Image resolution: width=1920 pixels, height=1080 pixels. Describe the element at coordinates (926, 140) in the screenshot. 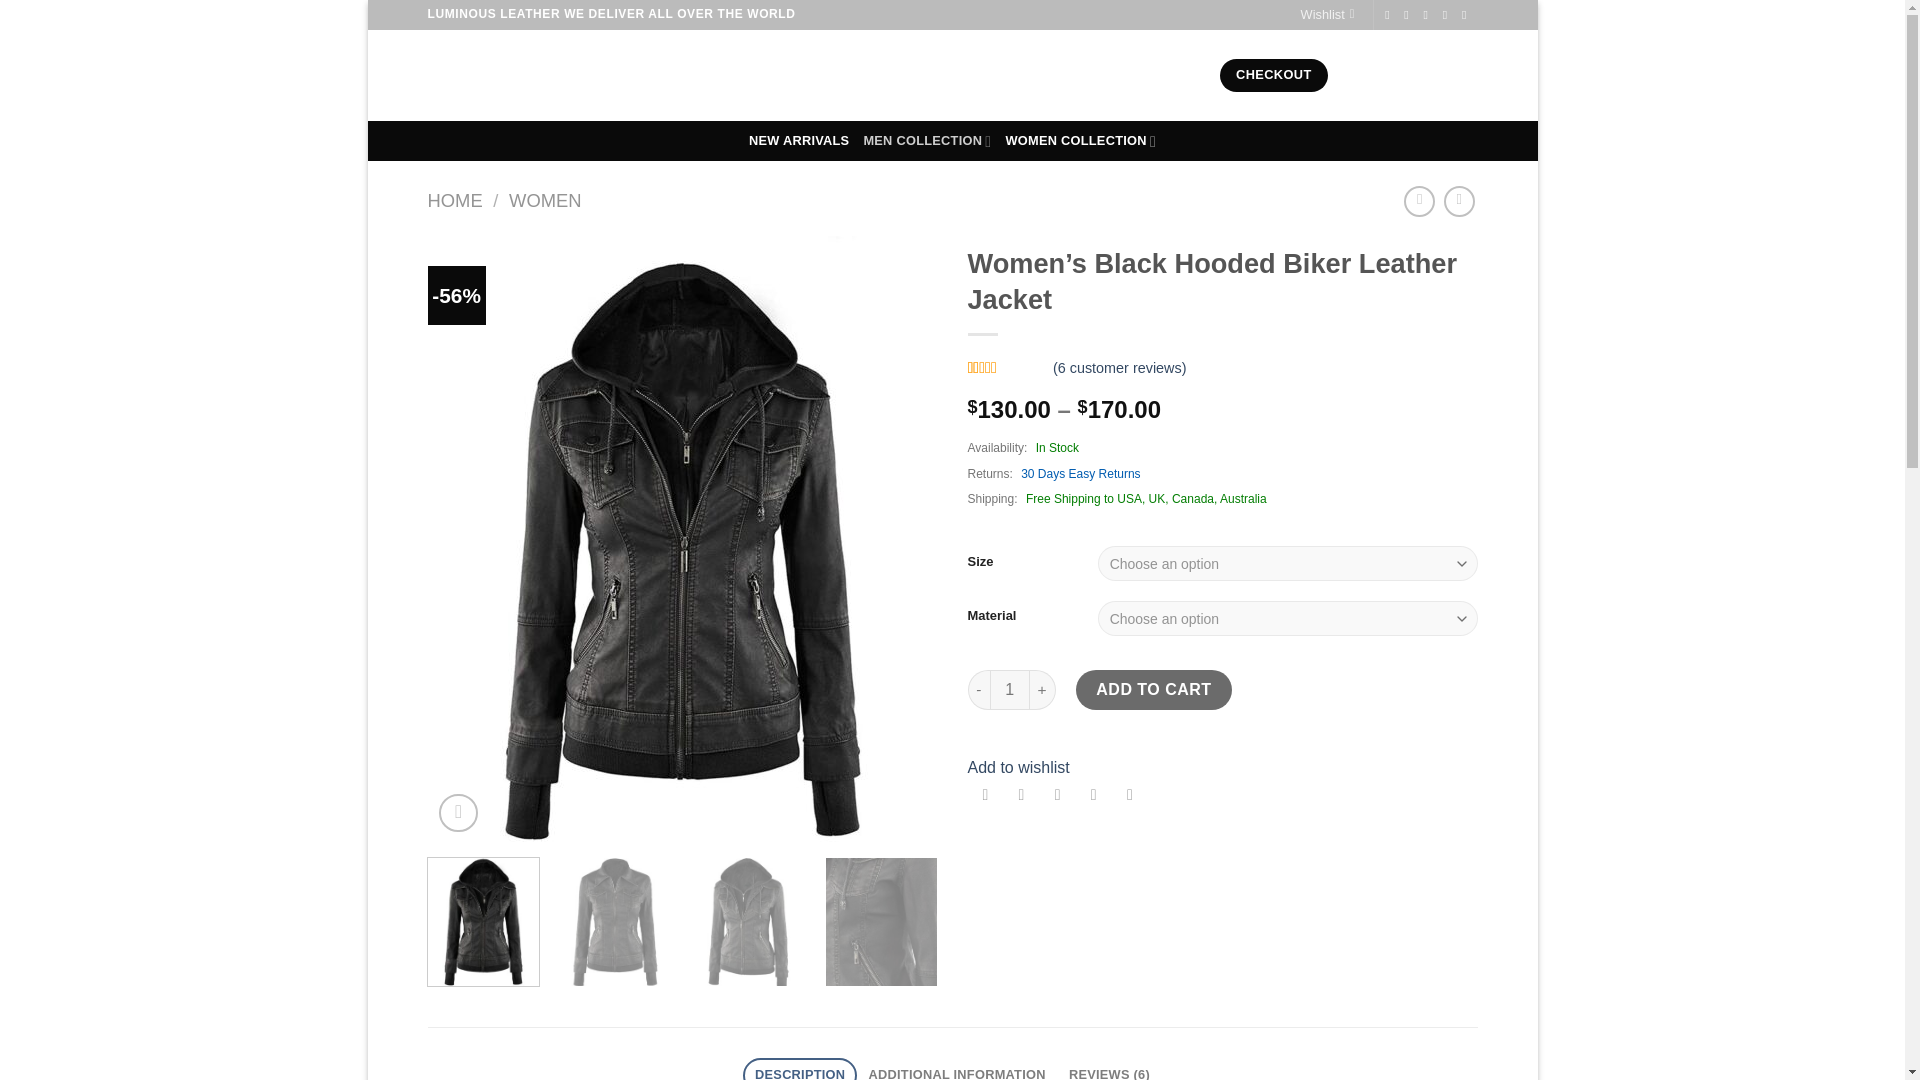

I see `MEN COLLECTION` at that location.